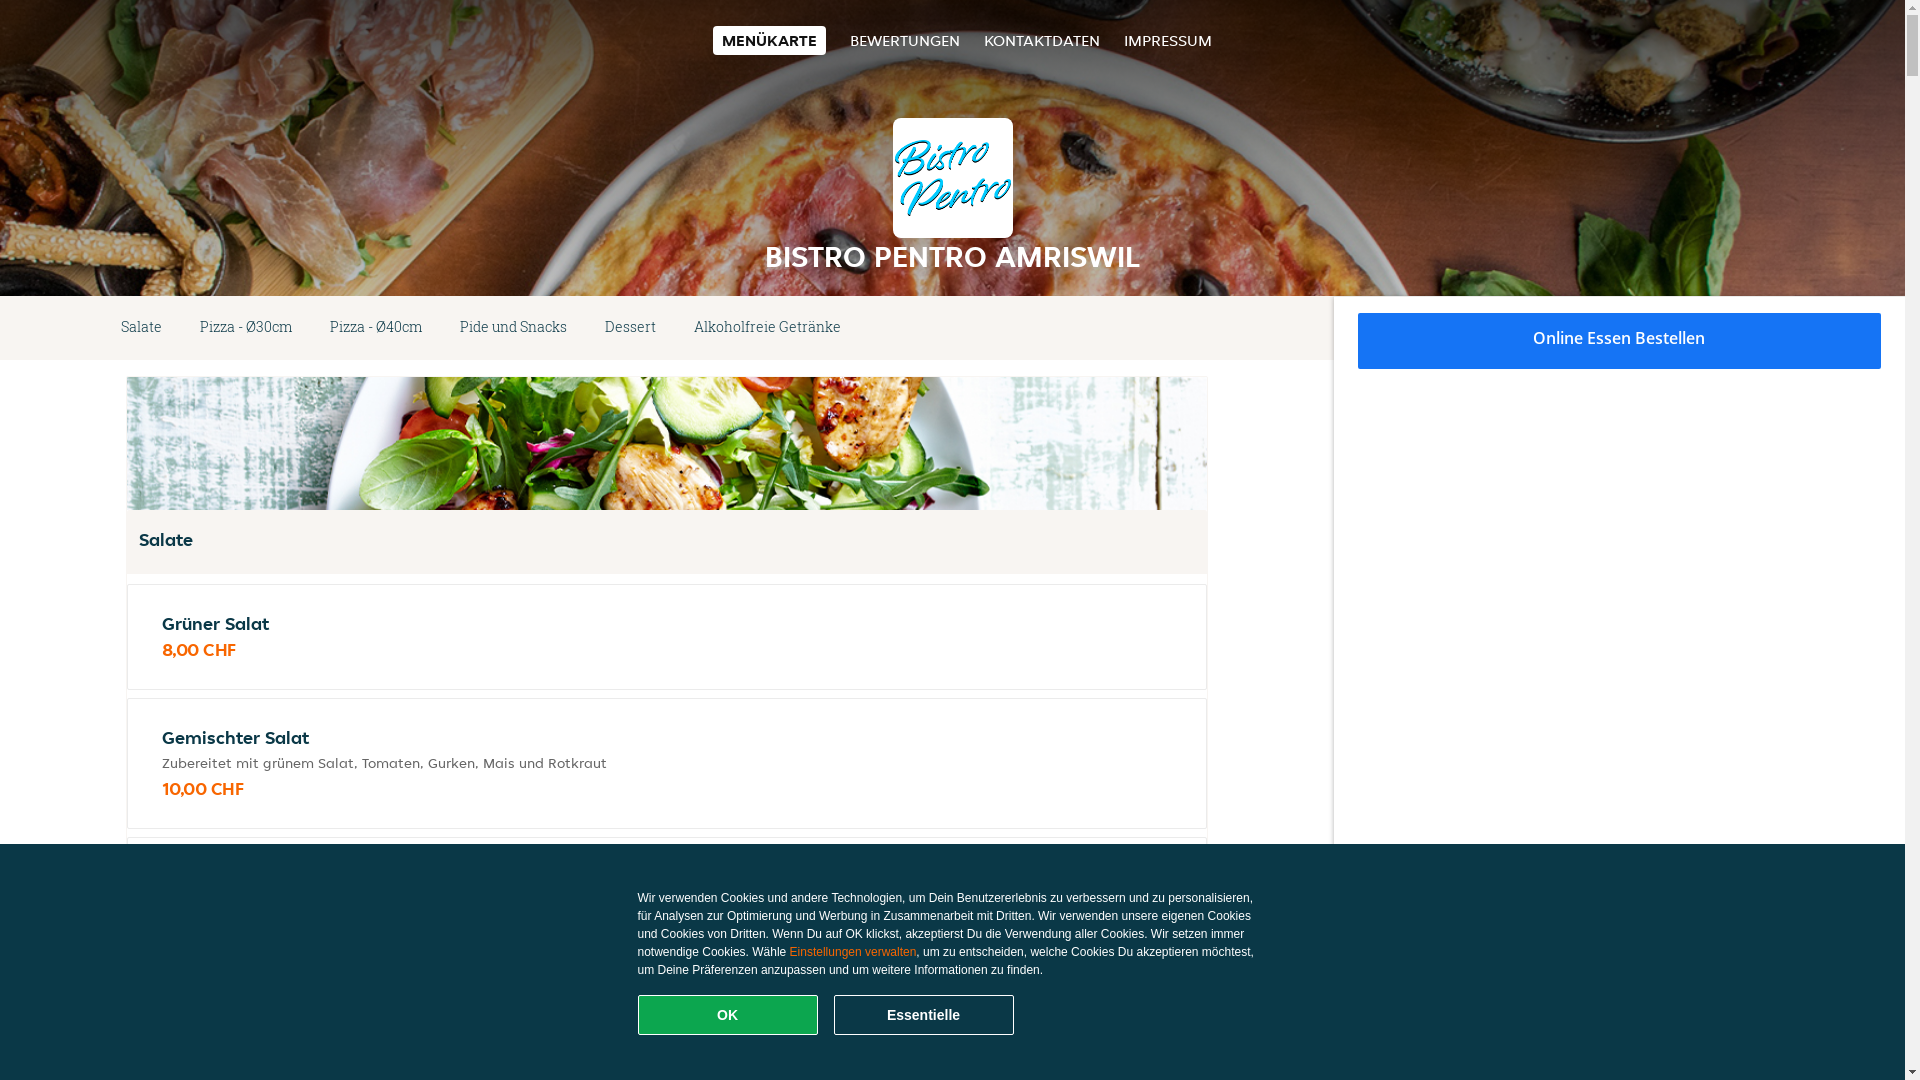 The height and width of the screenshot is (1080, 1920). Describe the element at coordinates (667, 902) in the screenshot. I see `Caprese
Zubereitet mit Tomaten und Mozzarella
12,00 CHF` at that location.